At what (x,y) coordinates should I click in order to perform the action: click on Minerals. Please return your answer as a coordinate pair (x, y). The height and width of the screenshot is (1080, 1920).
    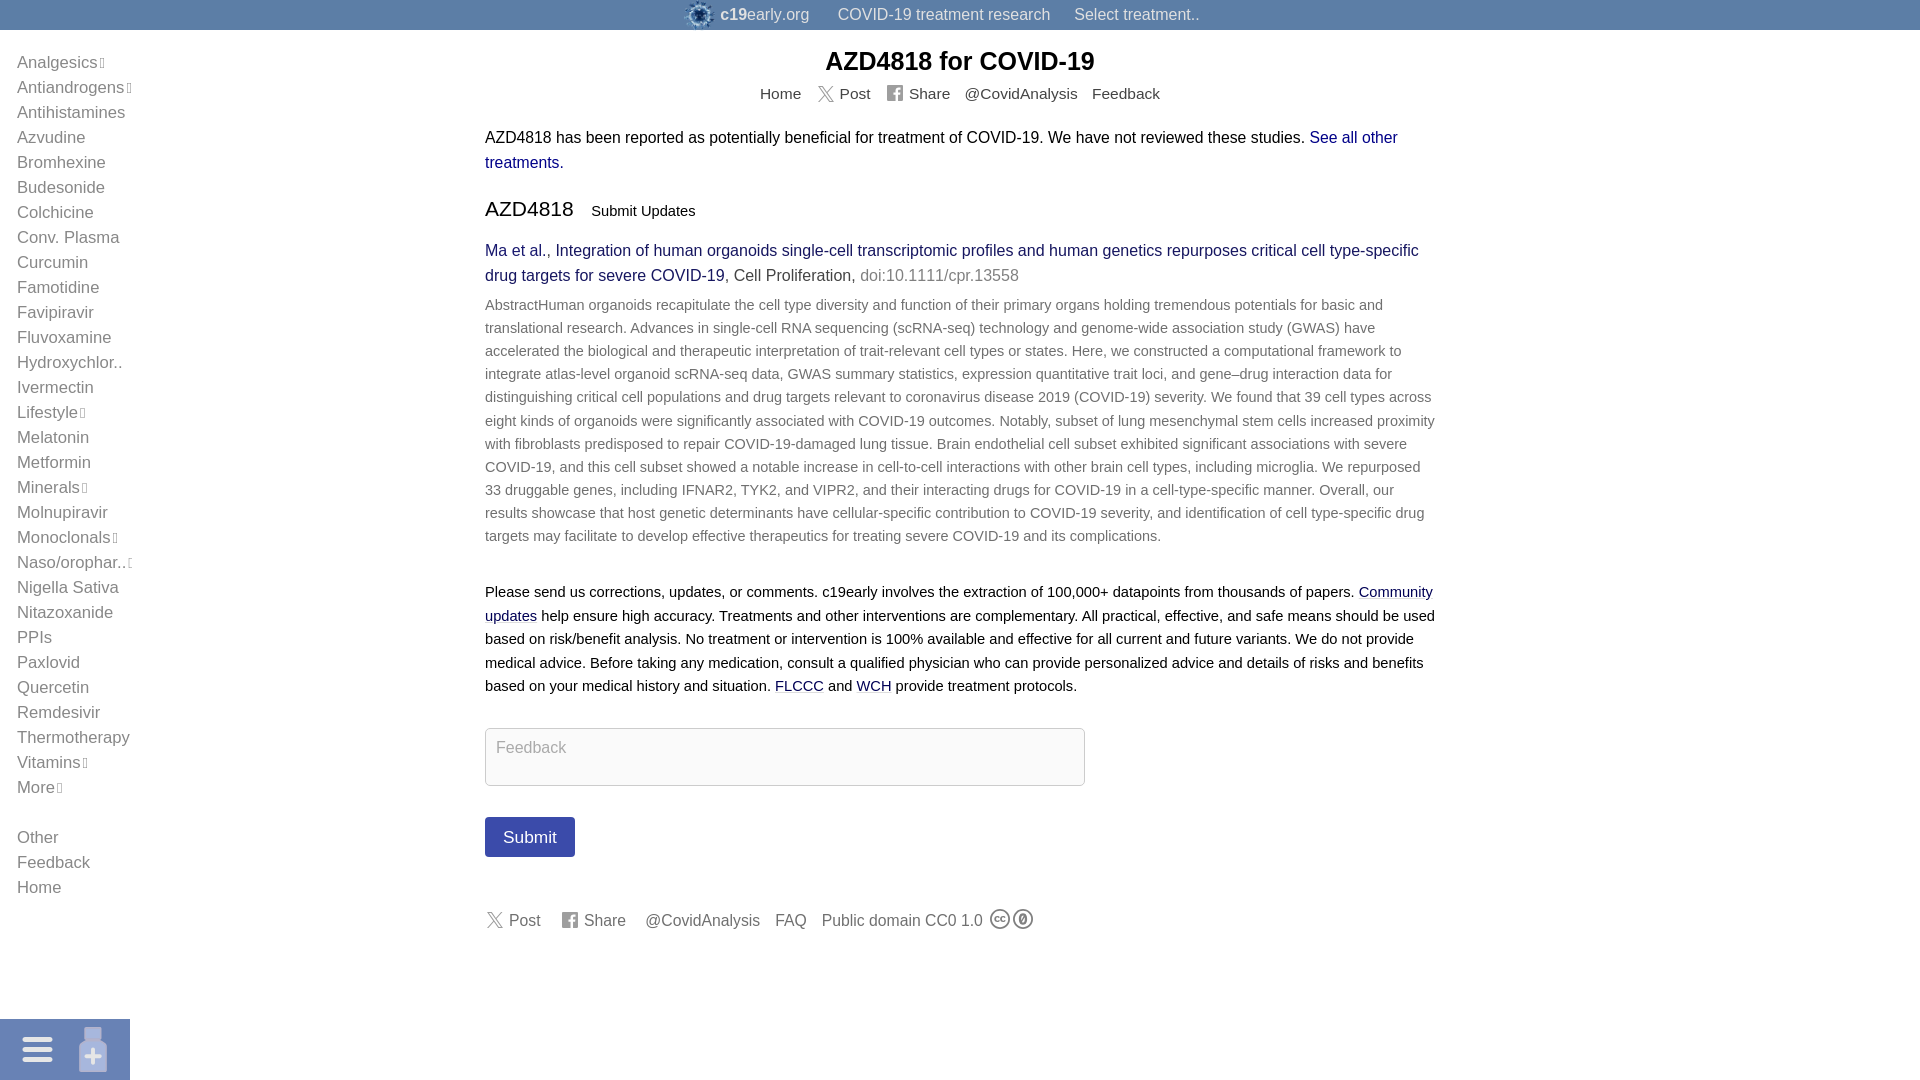
    Looking at the image, I should click on (48, 487).